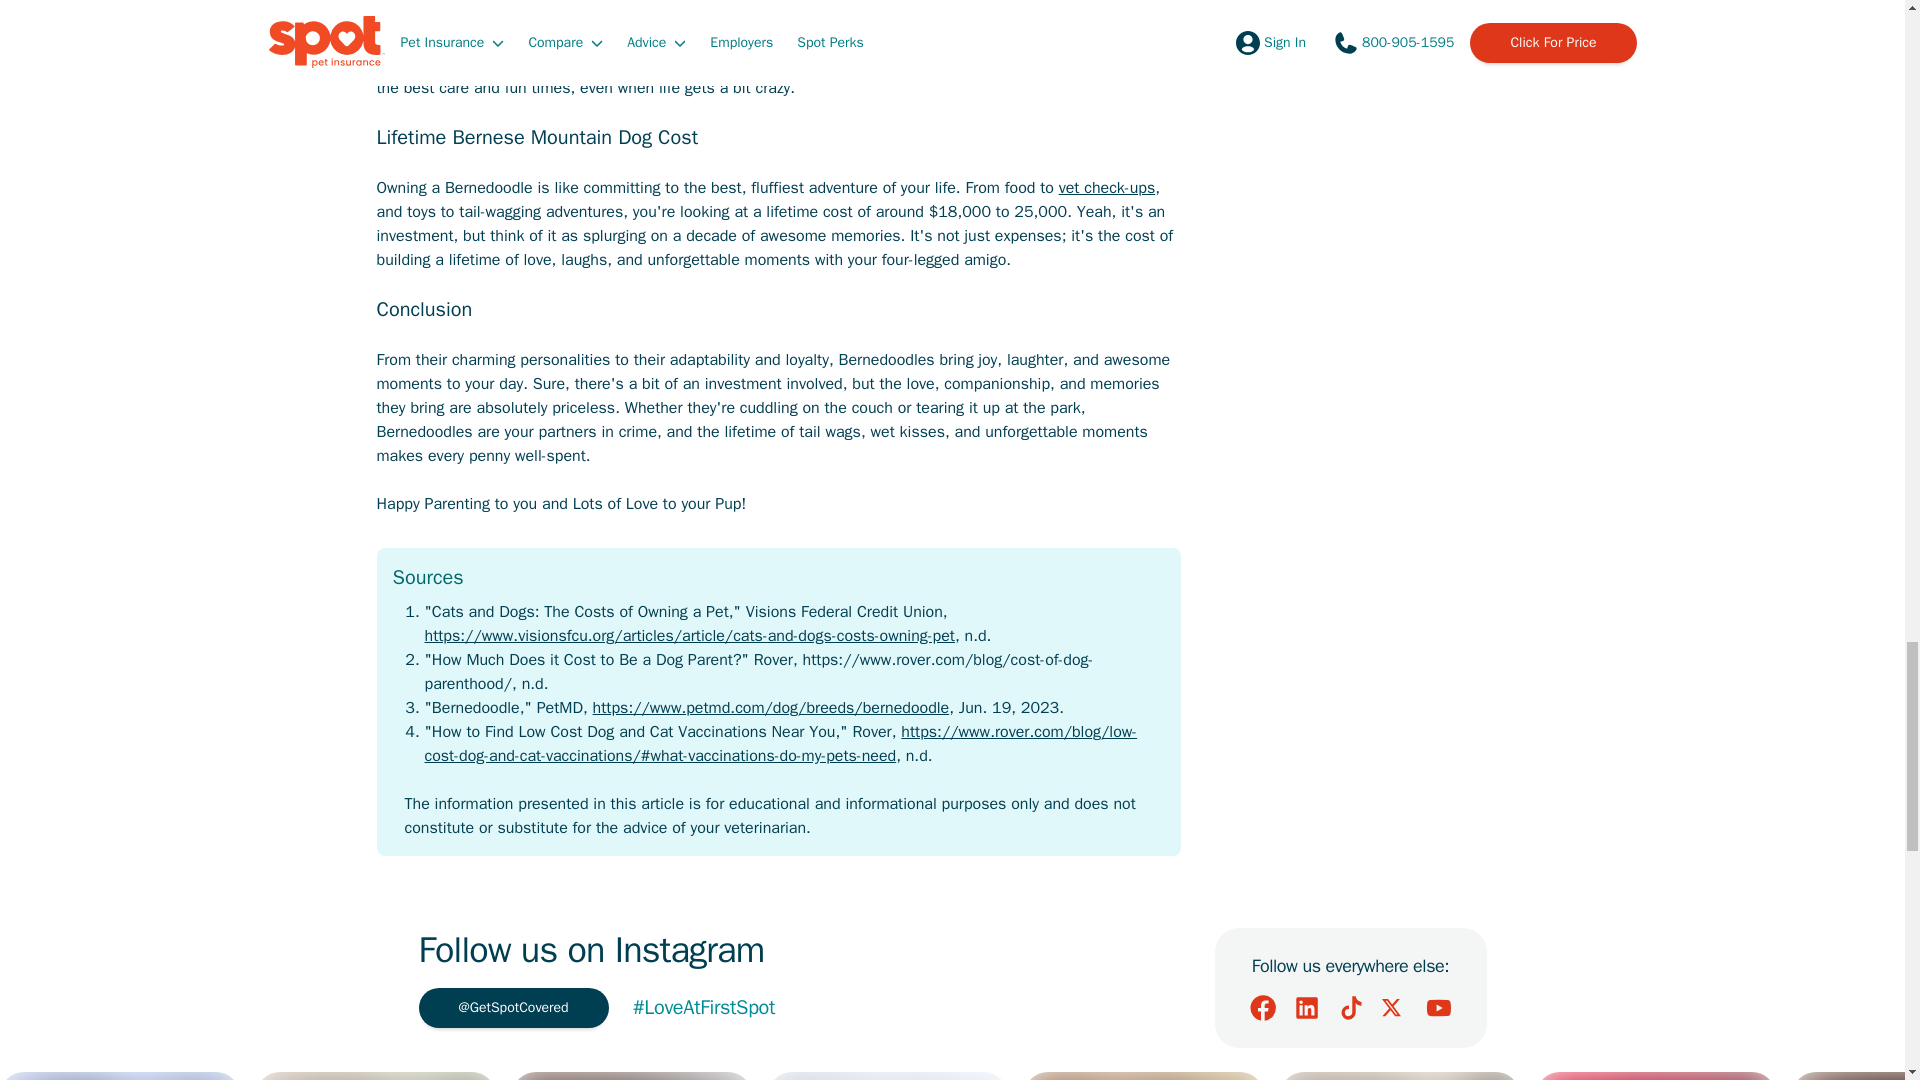 The image size is (1920, 1080). What do you see at coordinates (1306, 1008) in the screenshot?
I see `Spot on LinkedIn` at bounding box center [1306, 1008].